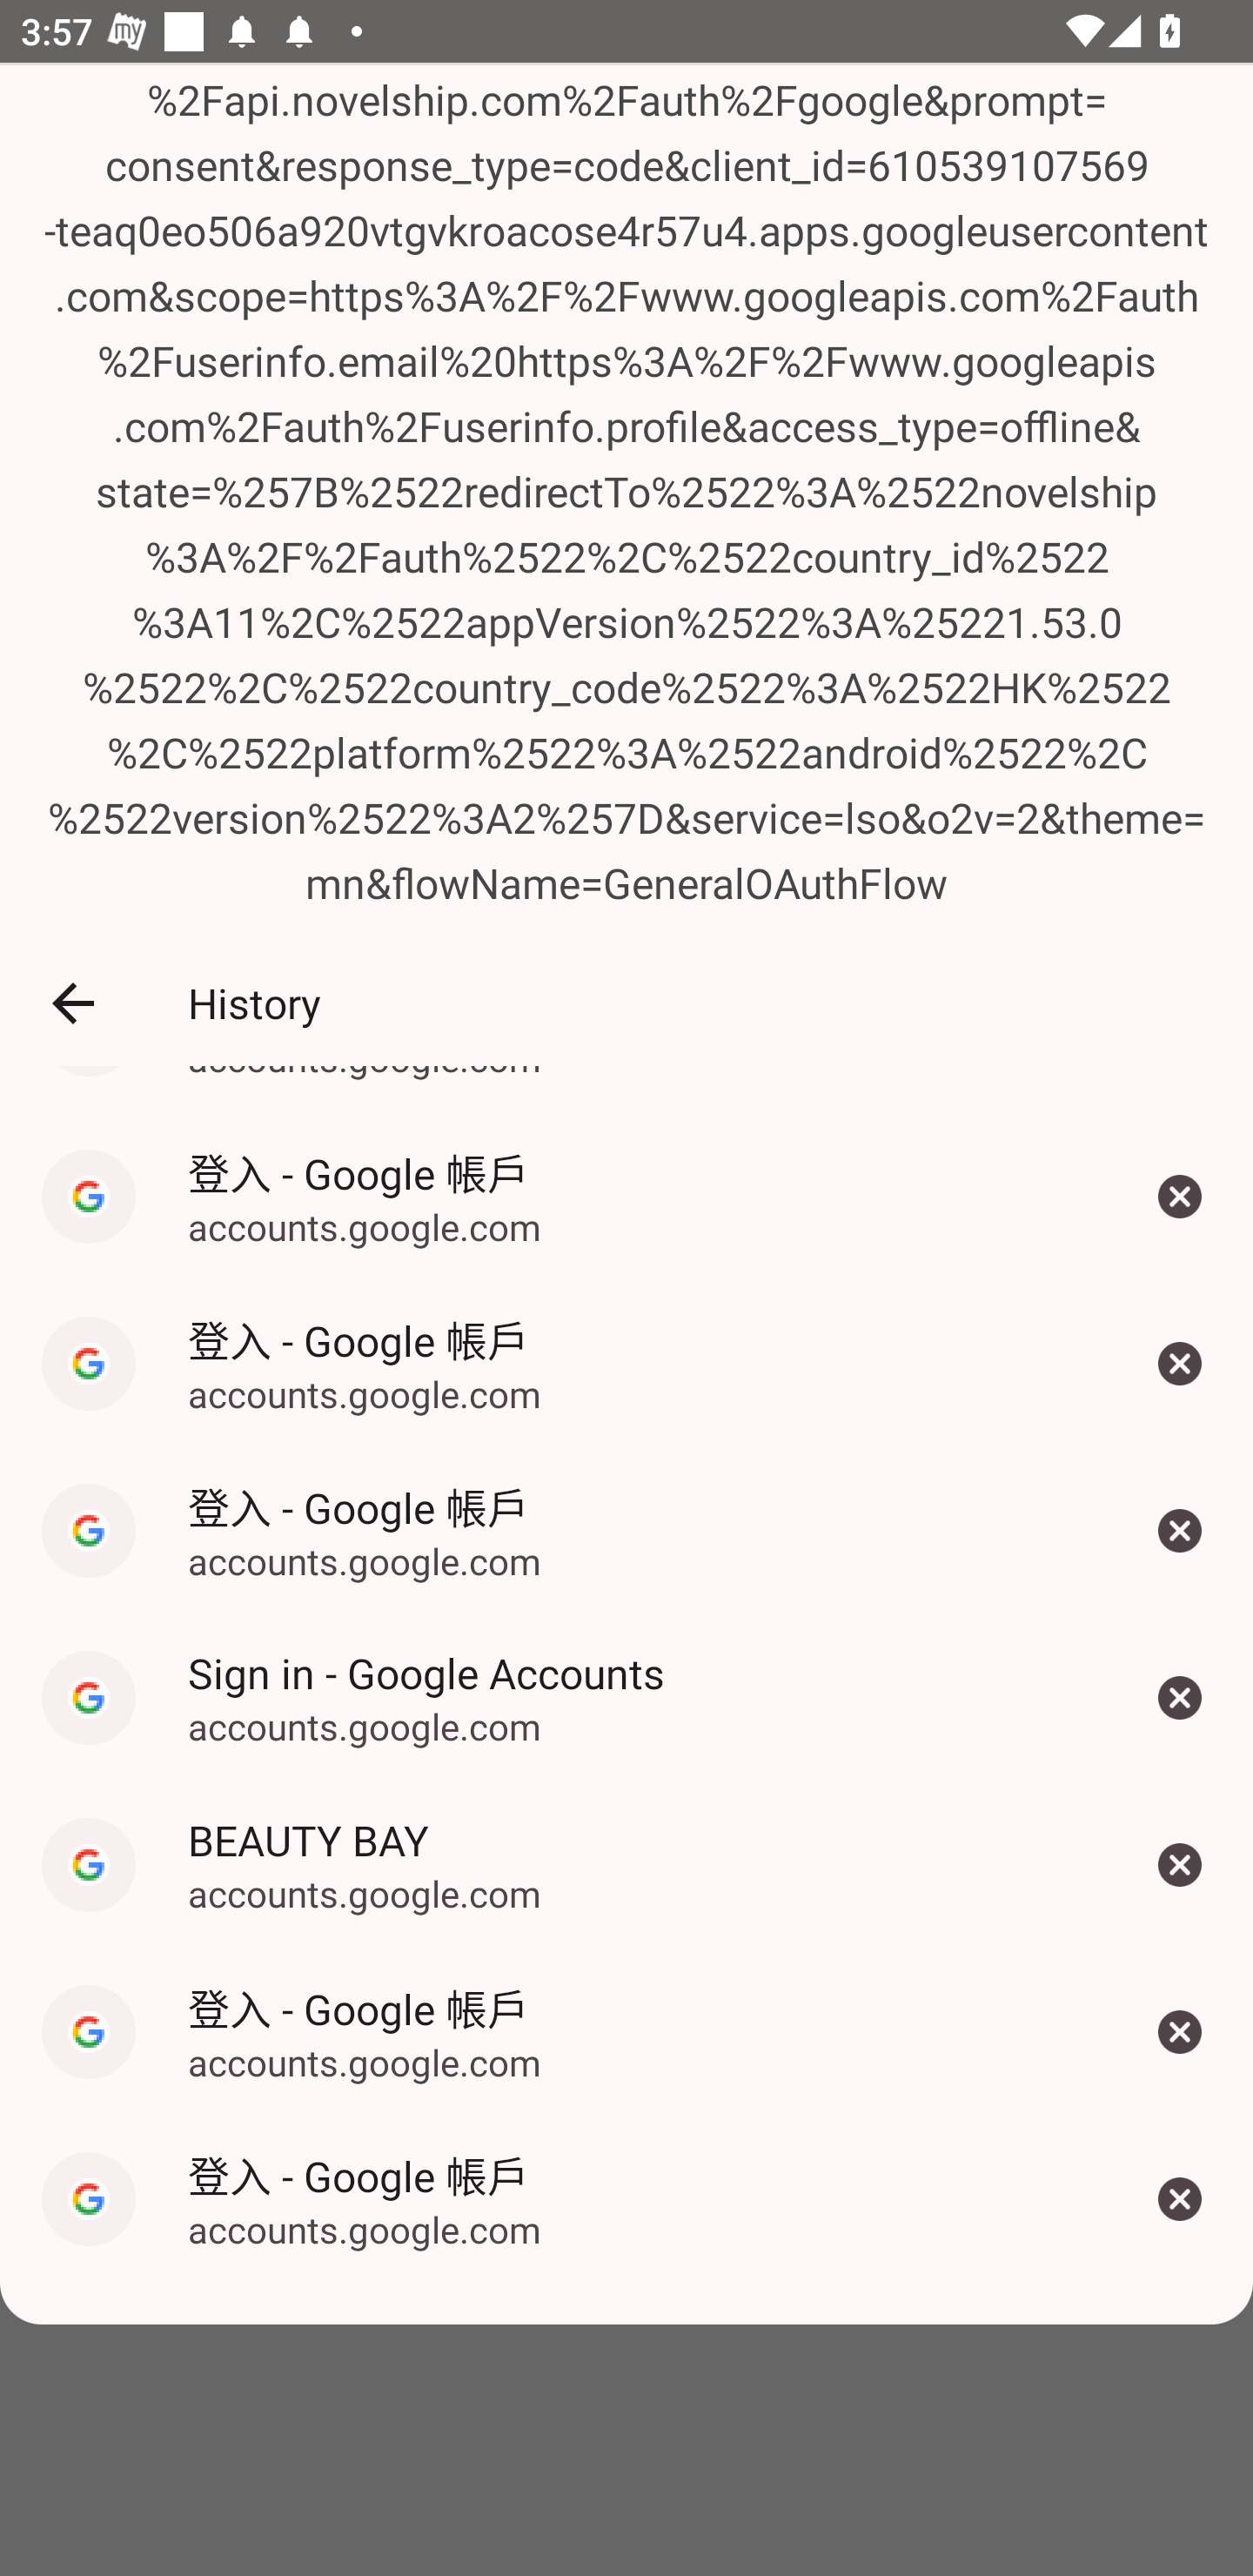 This screenshot has width=1253, height=2576. I want to click on Back, so click(72, 1003).